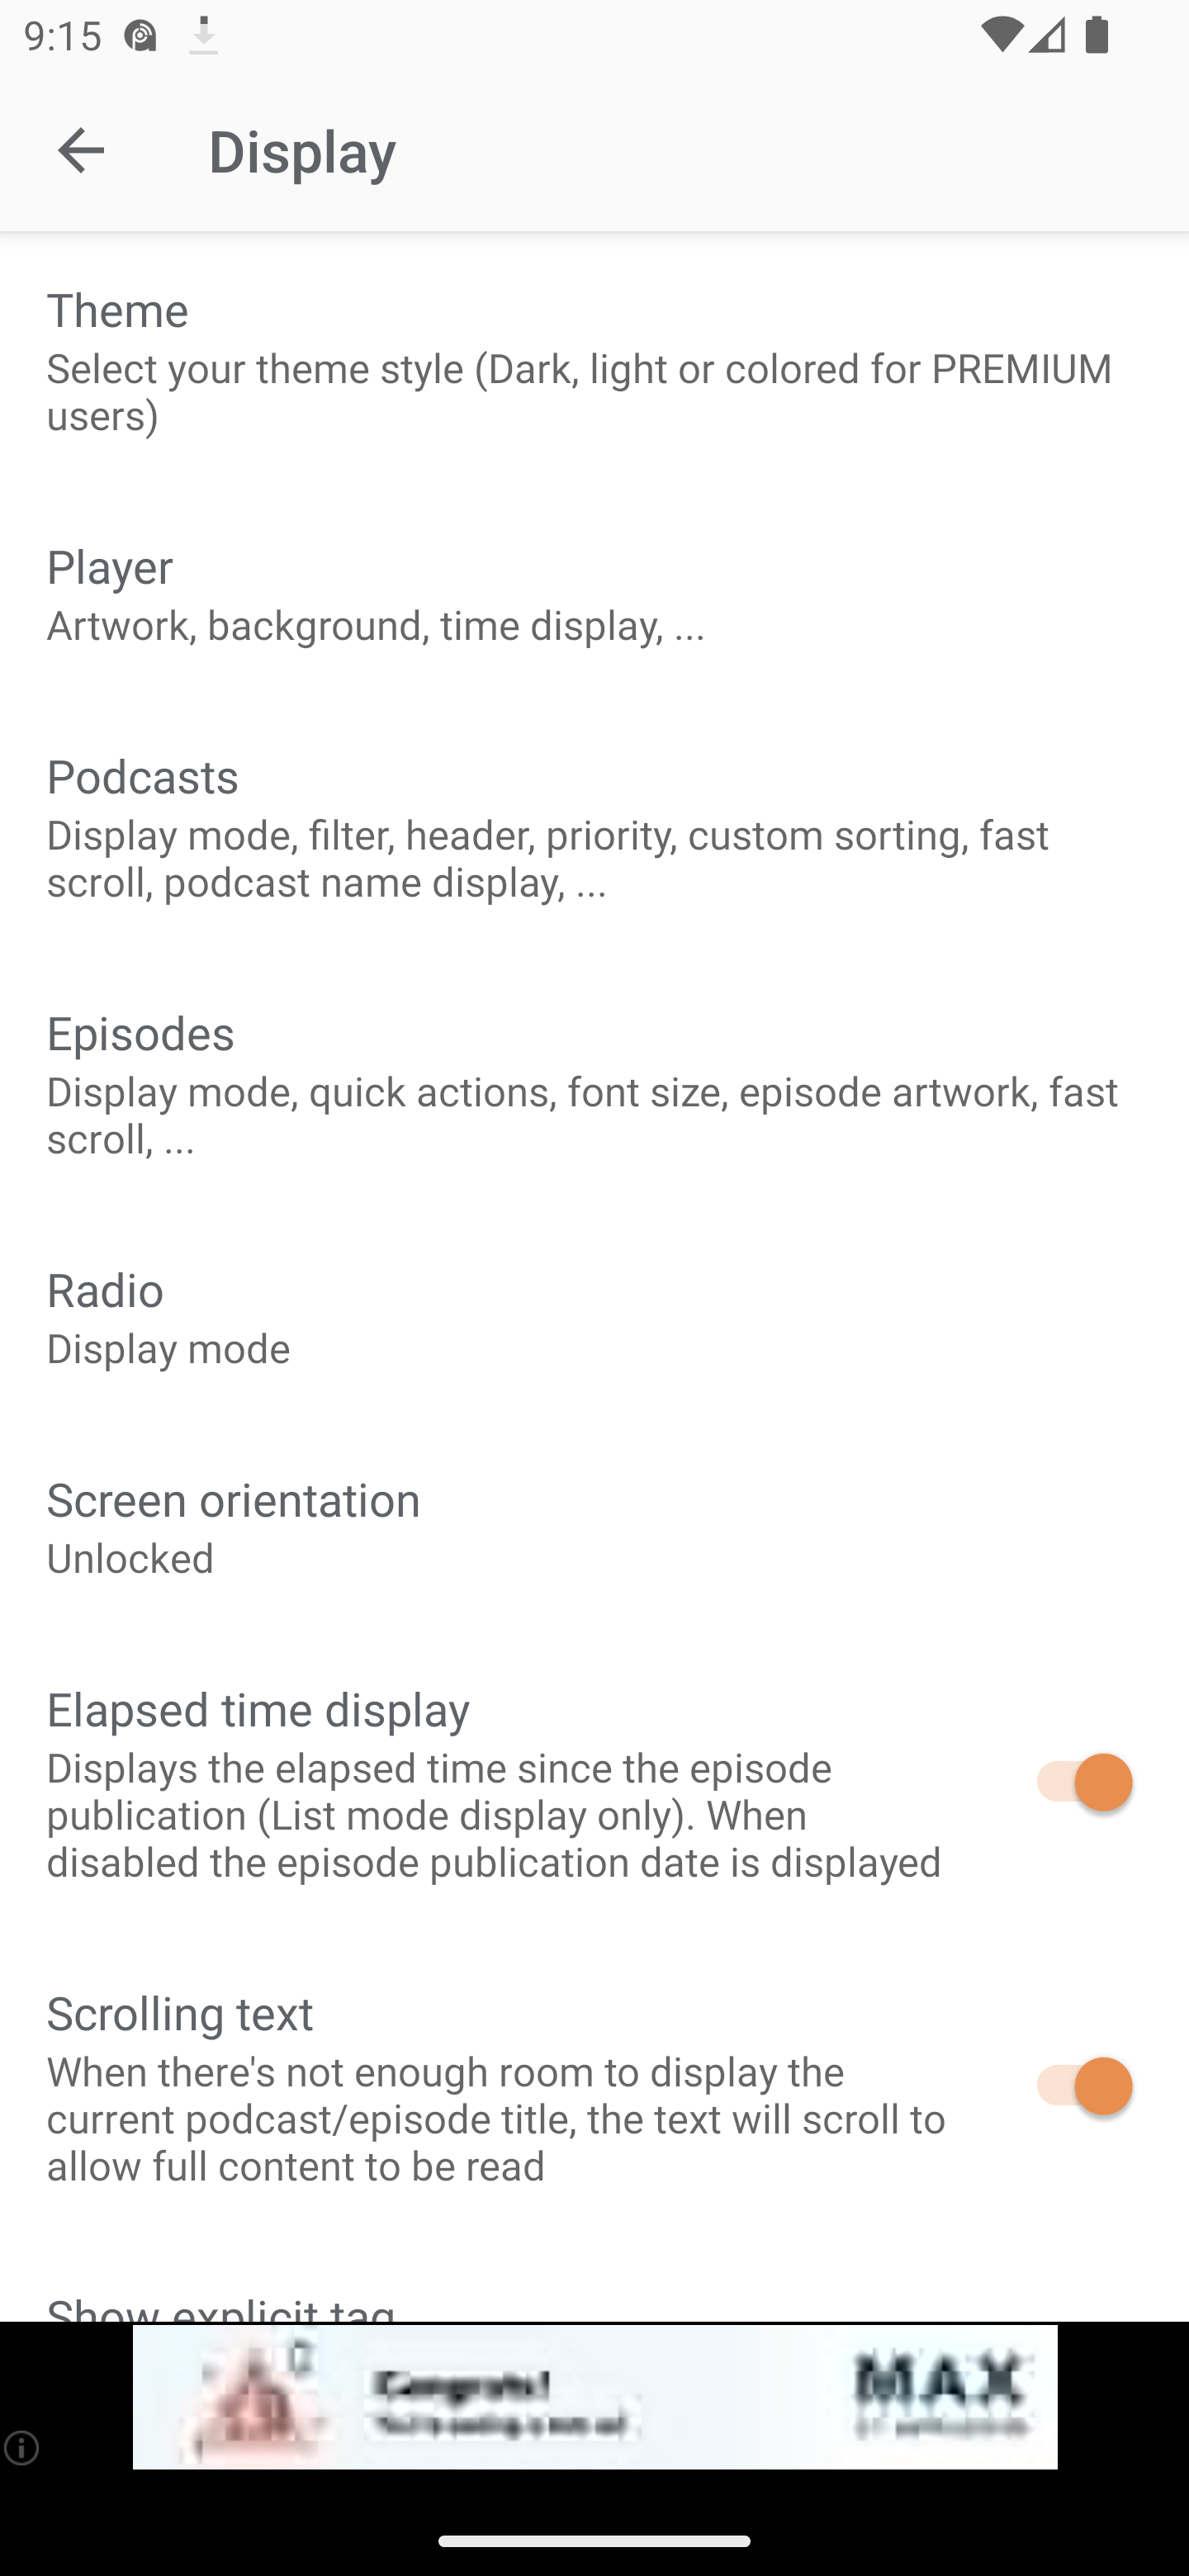 The image size is (1189, 2576). I want to click on app-monetization, so click(594, 2398).